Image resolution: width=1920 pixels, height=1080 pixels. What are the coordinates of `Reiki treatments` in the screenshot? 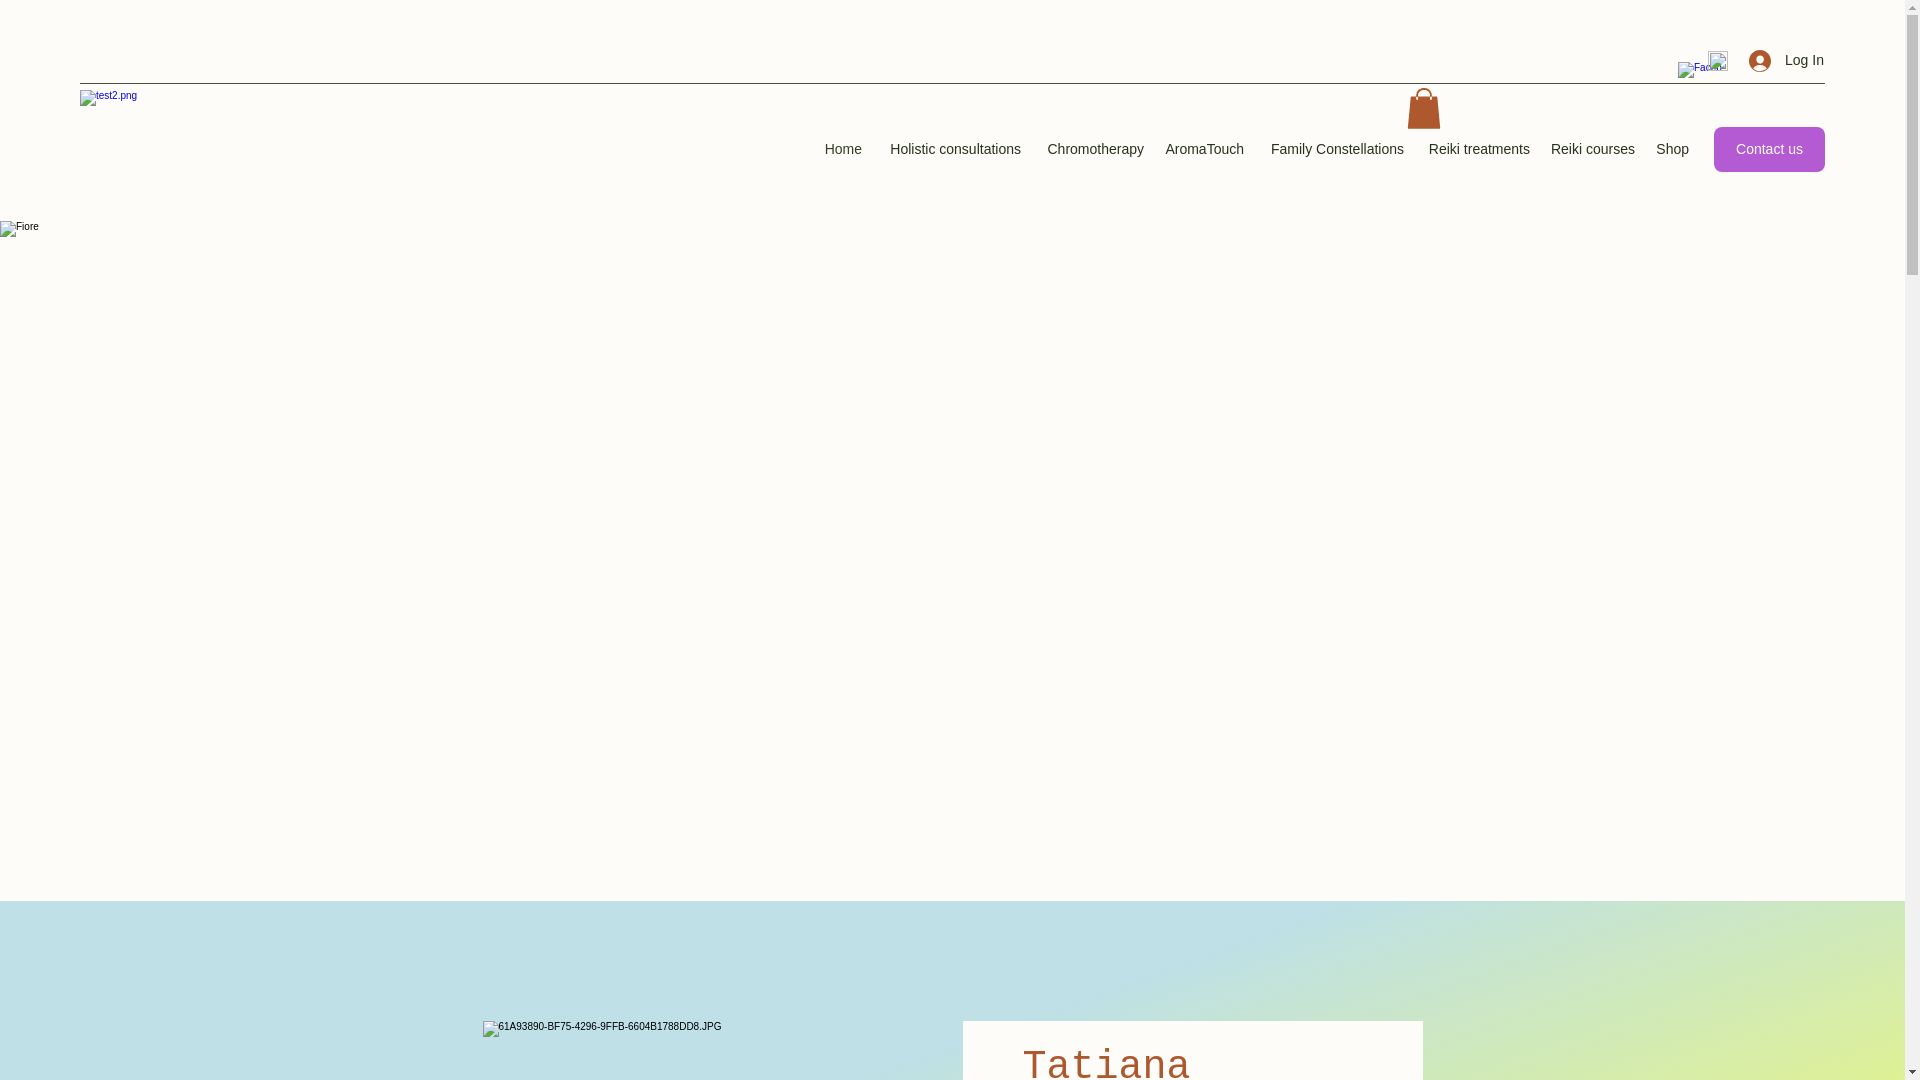 It's located at (1476, 149).